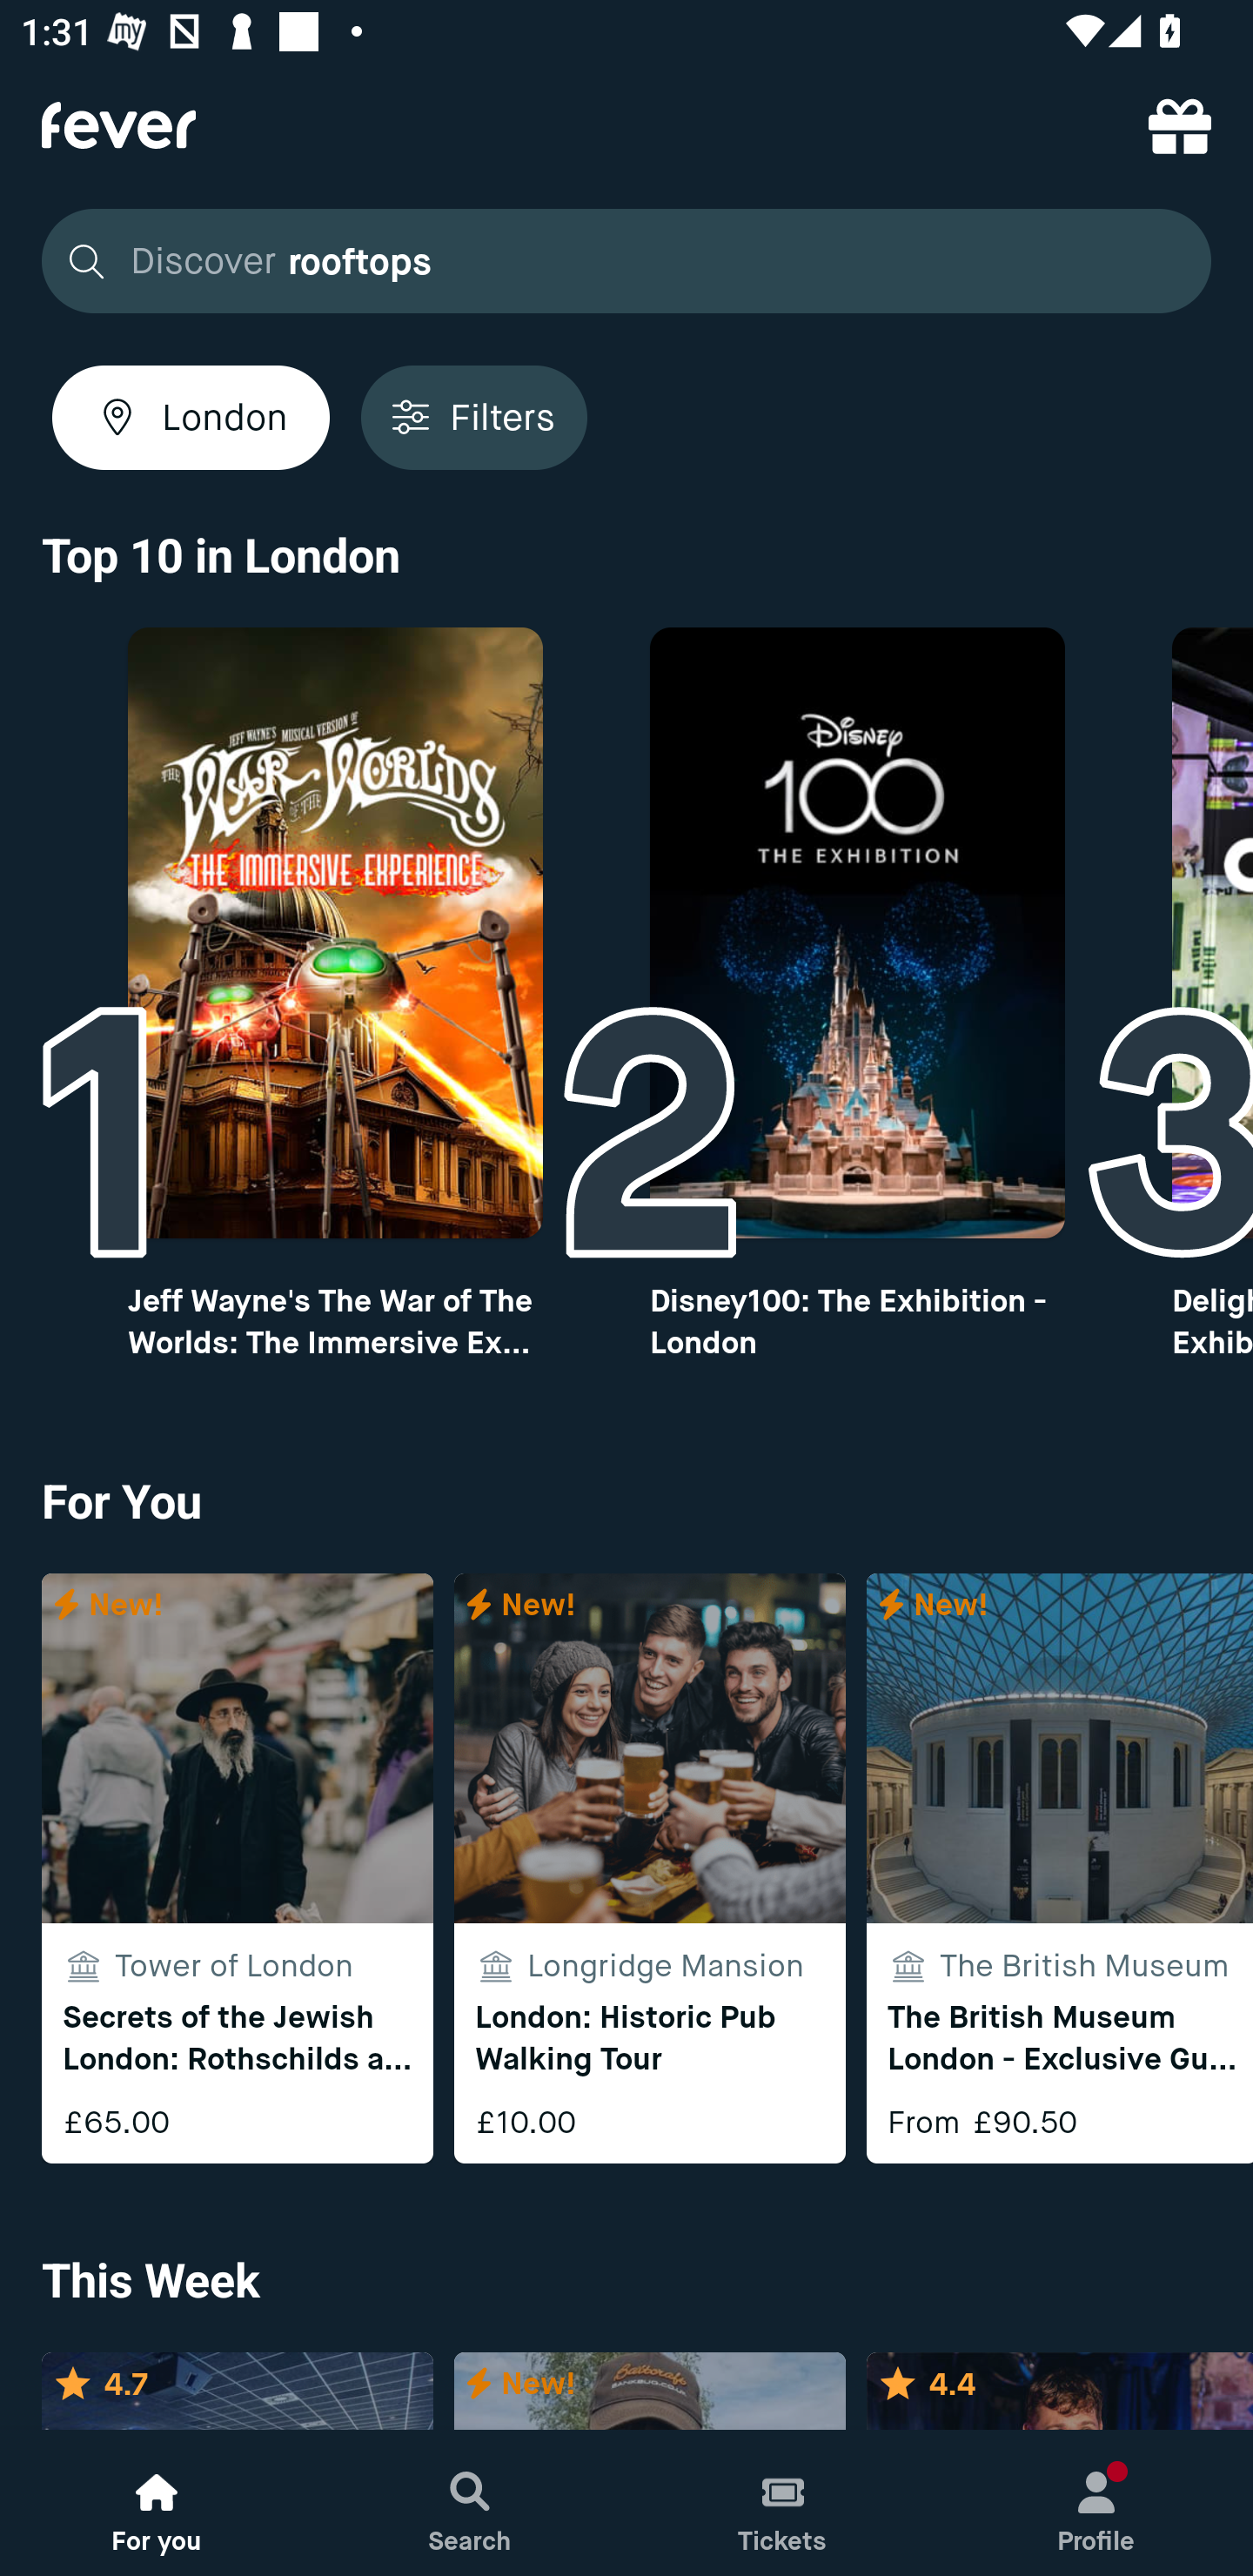 This screenshot has width=1253, height=2576. What do you see at coordinates (473, 417) in the screenshot?
I see `Filters` at bounding box center [473, 417].